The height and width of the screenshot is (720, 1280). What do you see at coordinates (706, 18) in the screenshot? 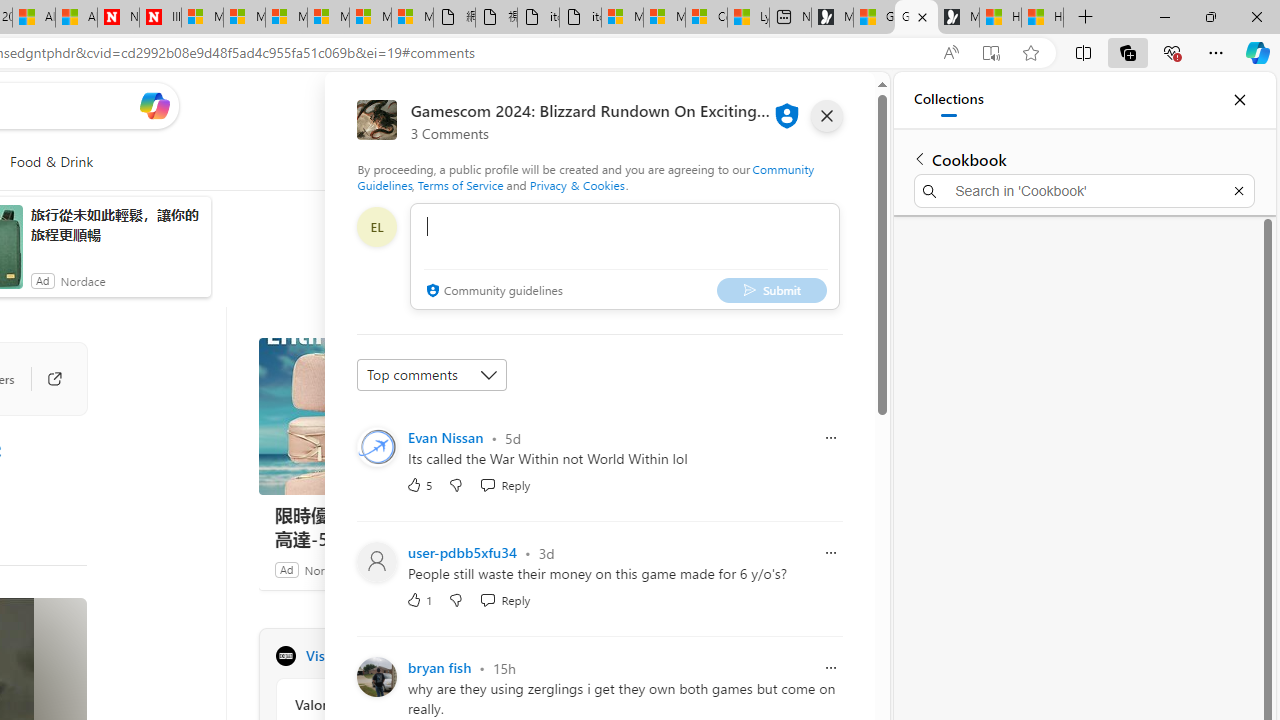
I see `Consumer Health Data Privacy Policy` at bounding box center [706, 18].